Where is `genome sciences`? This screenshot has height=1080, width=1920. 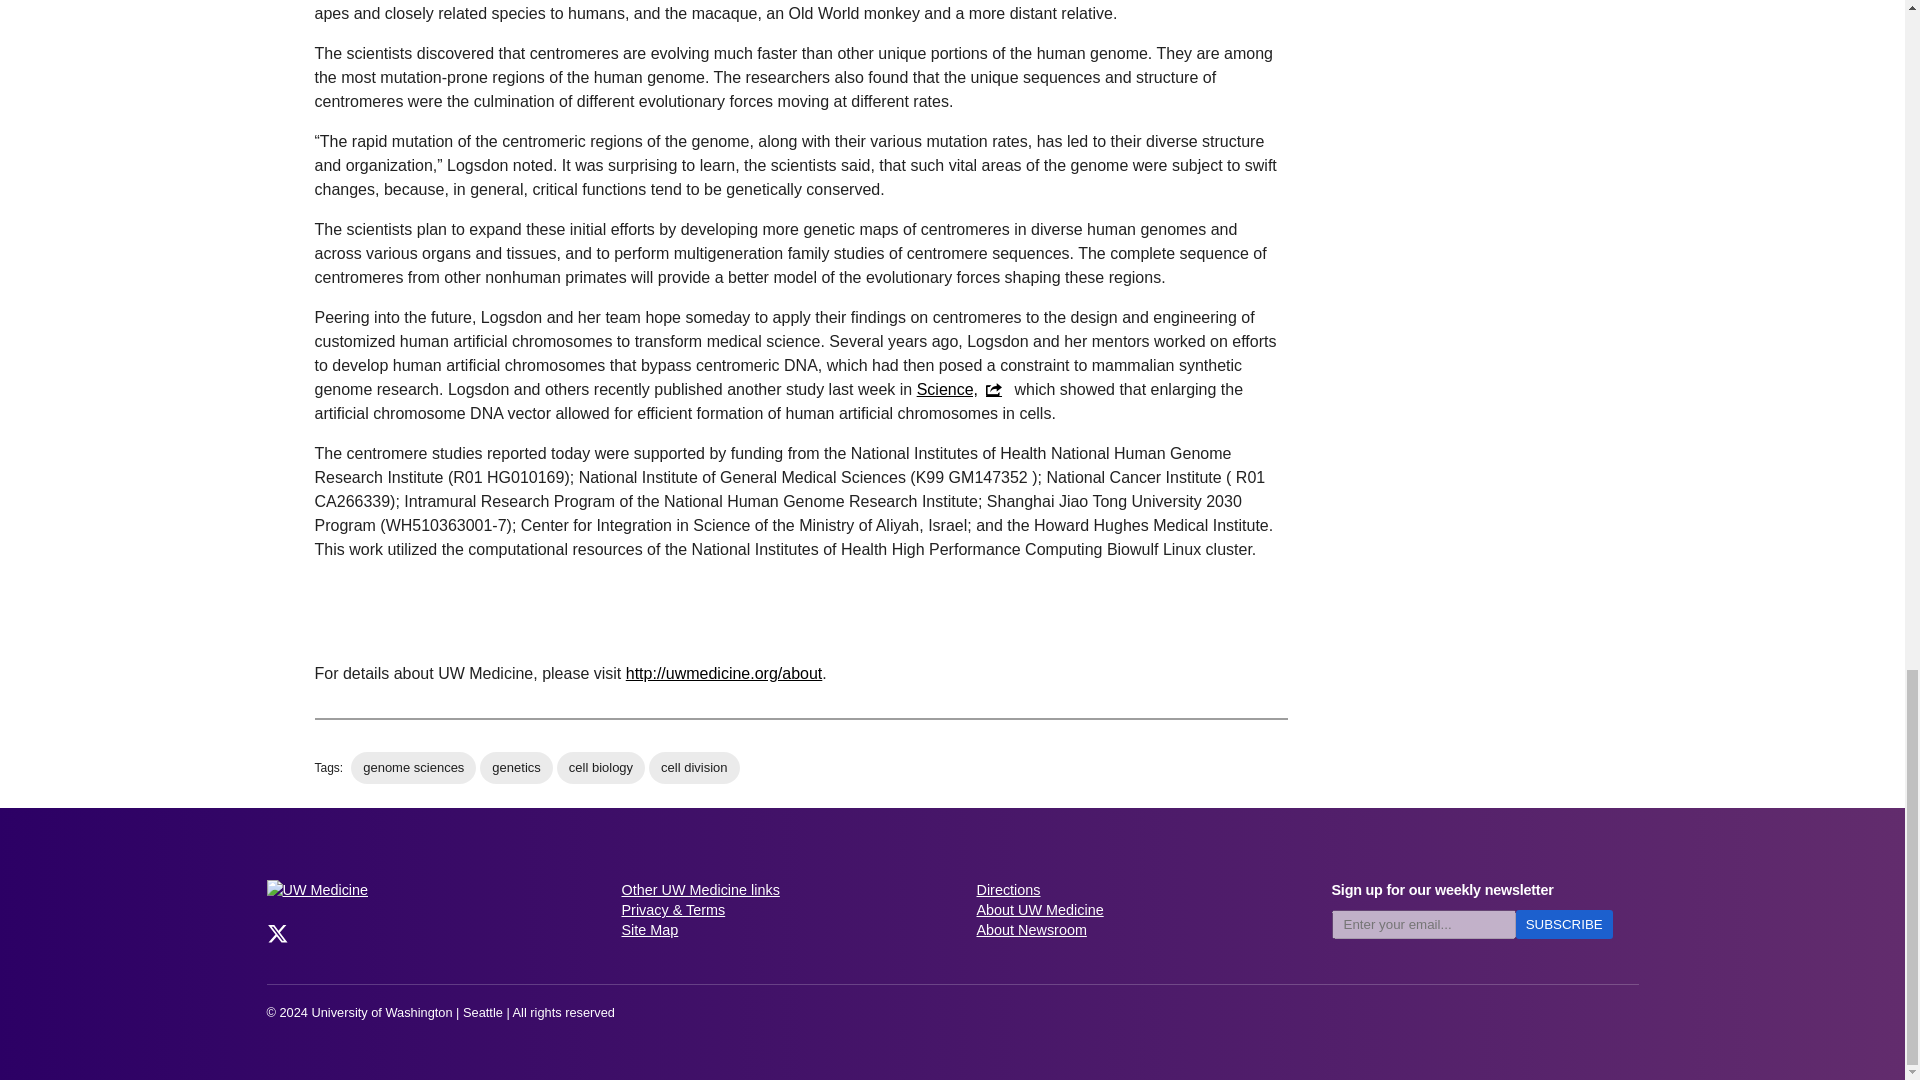
genome sciences is located at coordinates (414, 768).